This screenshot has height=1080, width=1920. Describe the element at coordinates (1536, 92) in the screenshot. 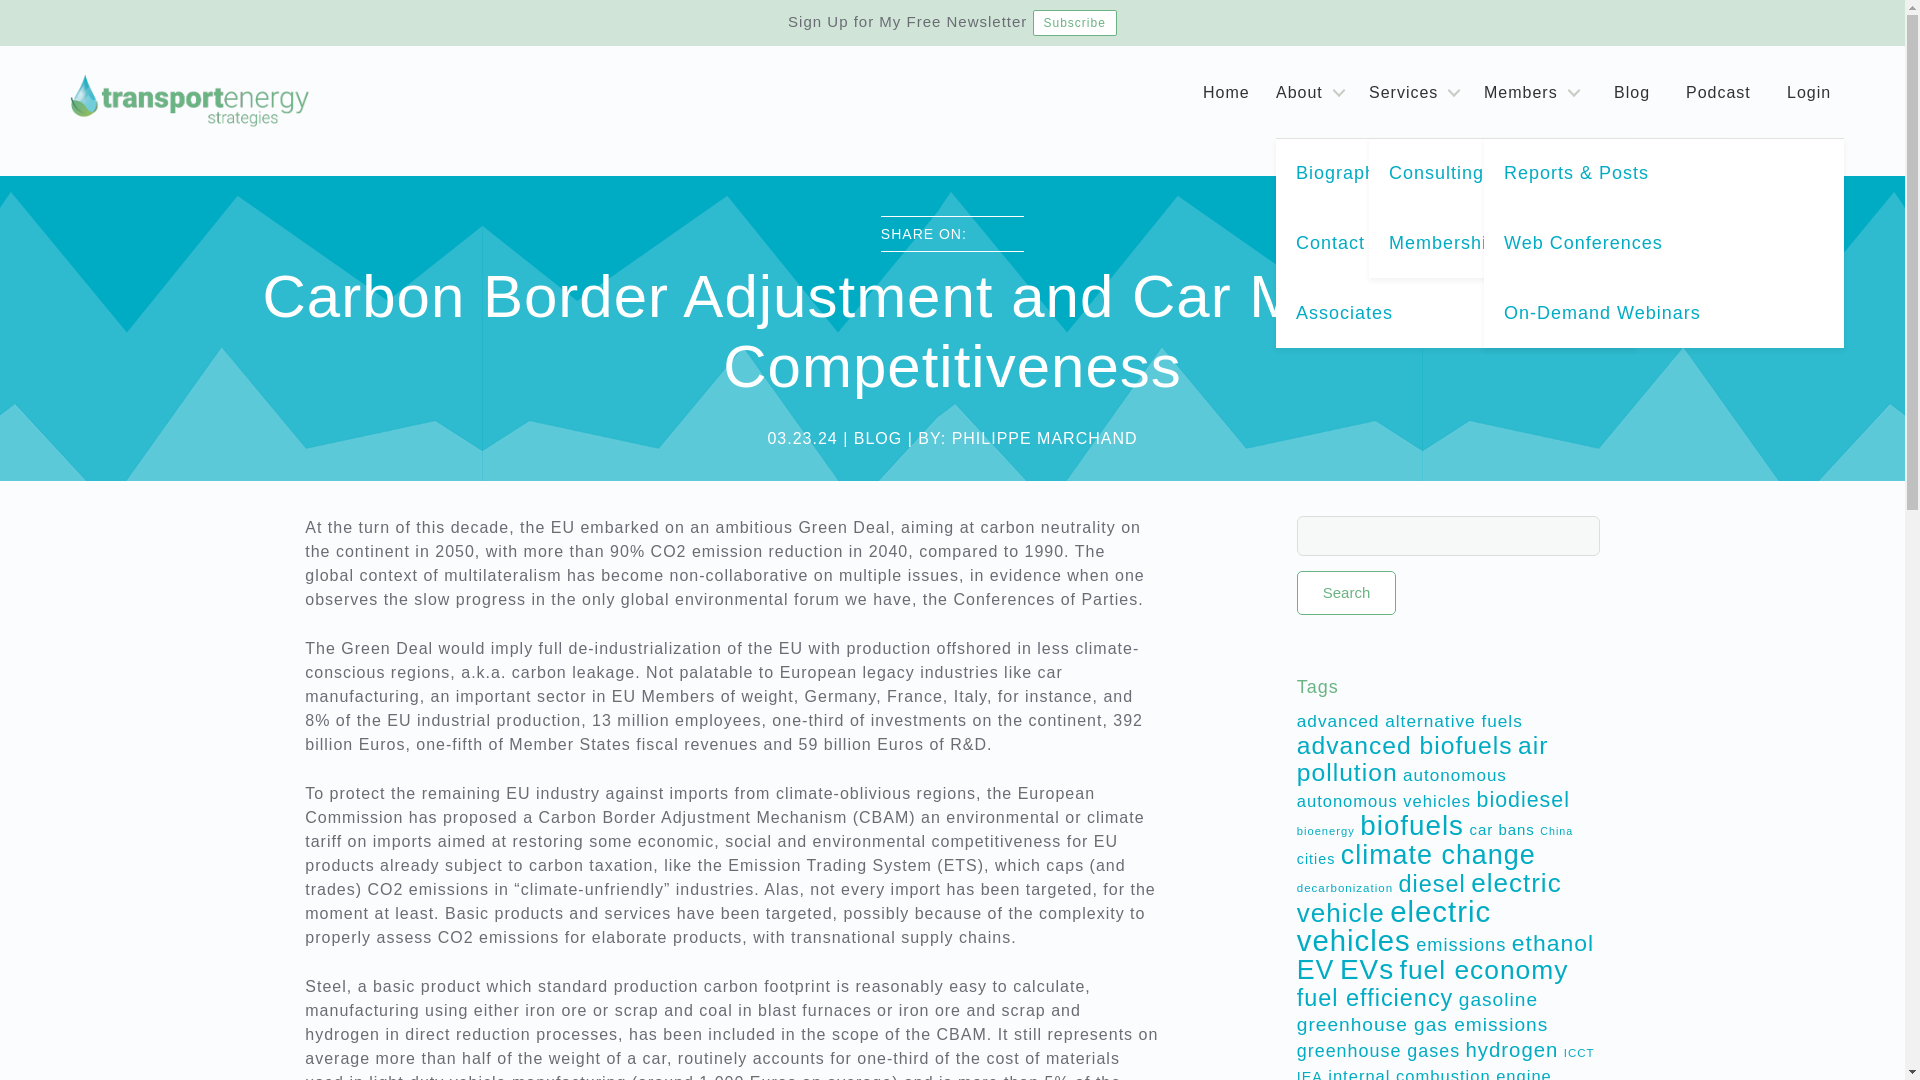

I see `Members` at that location.